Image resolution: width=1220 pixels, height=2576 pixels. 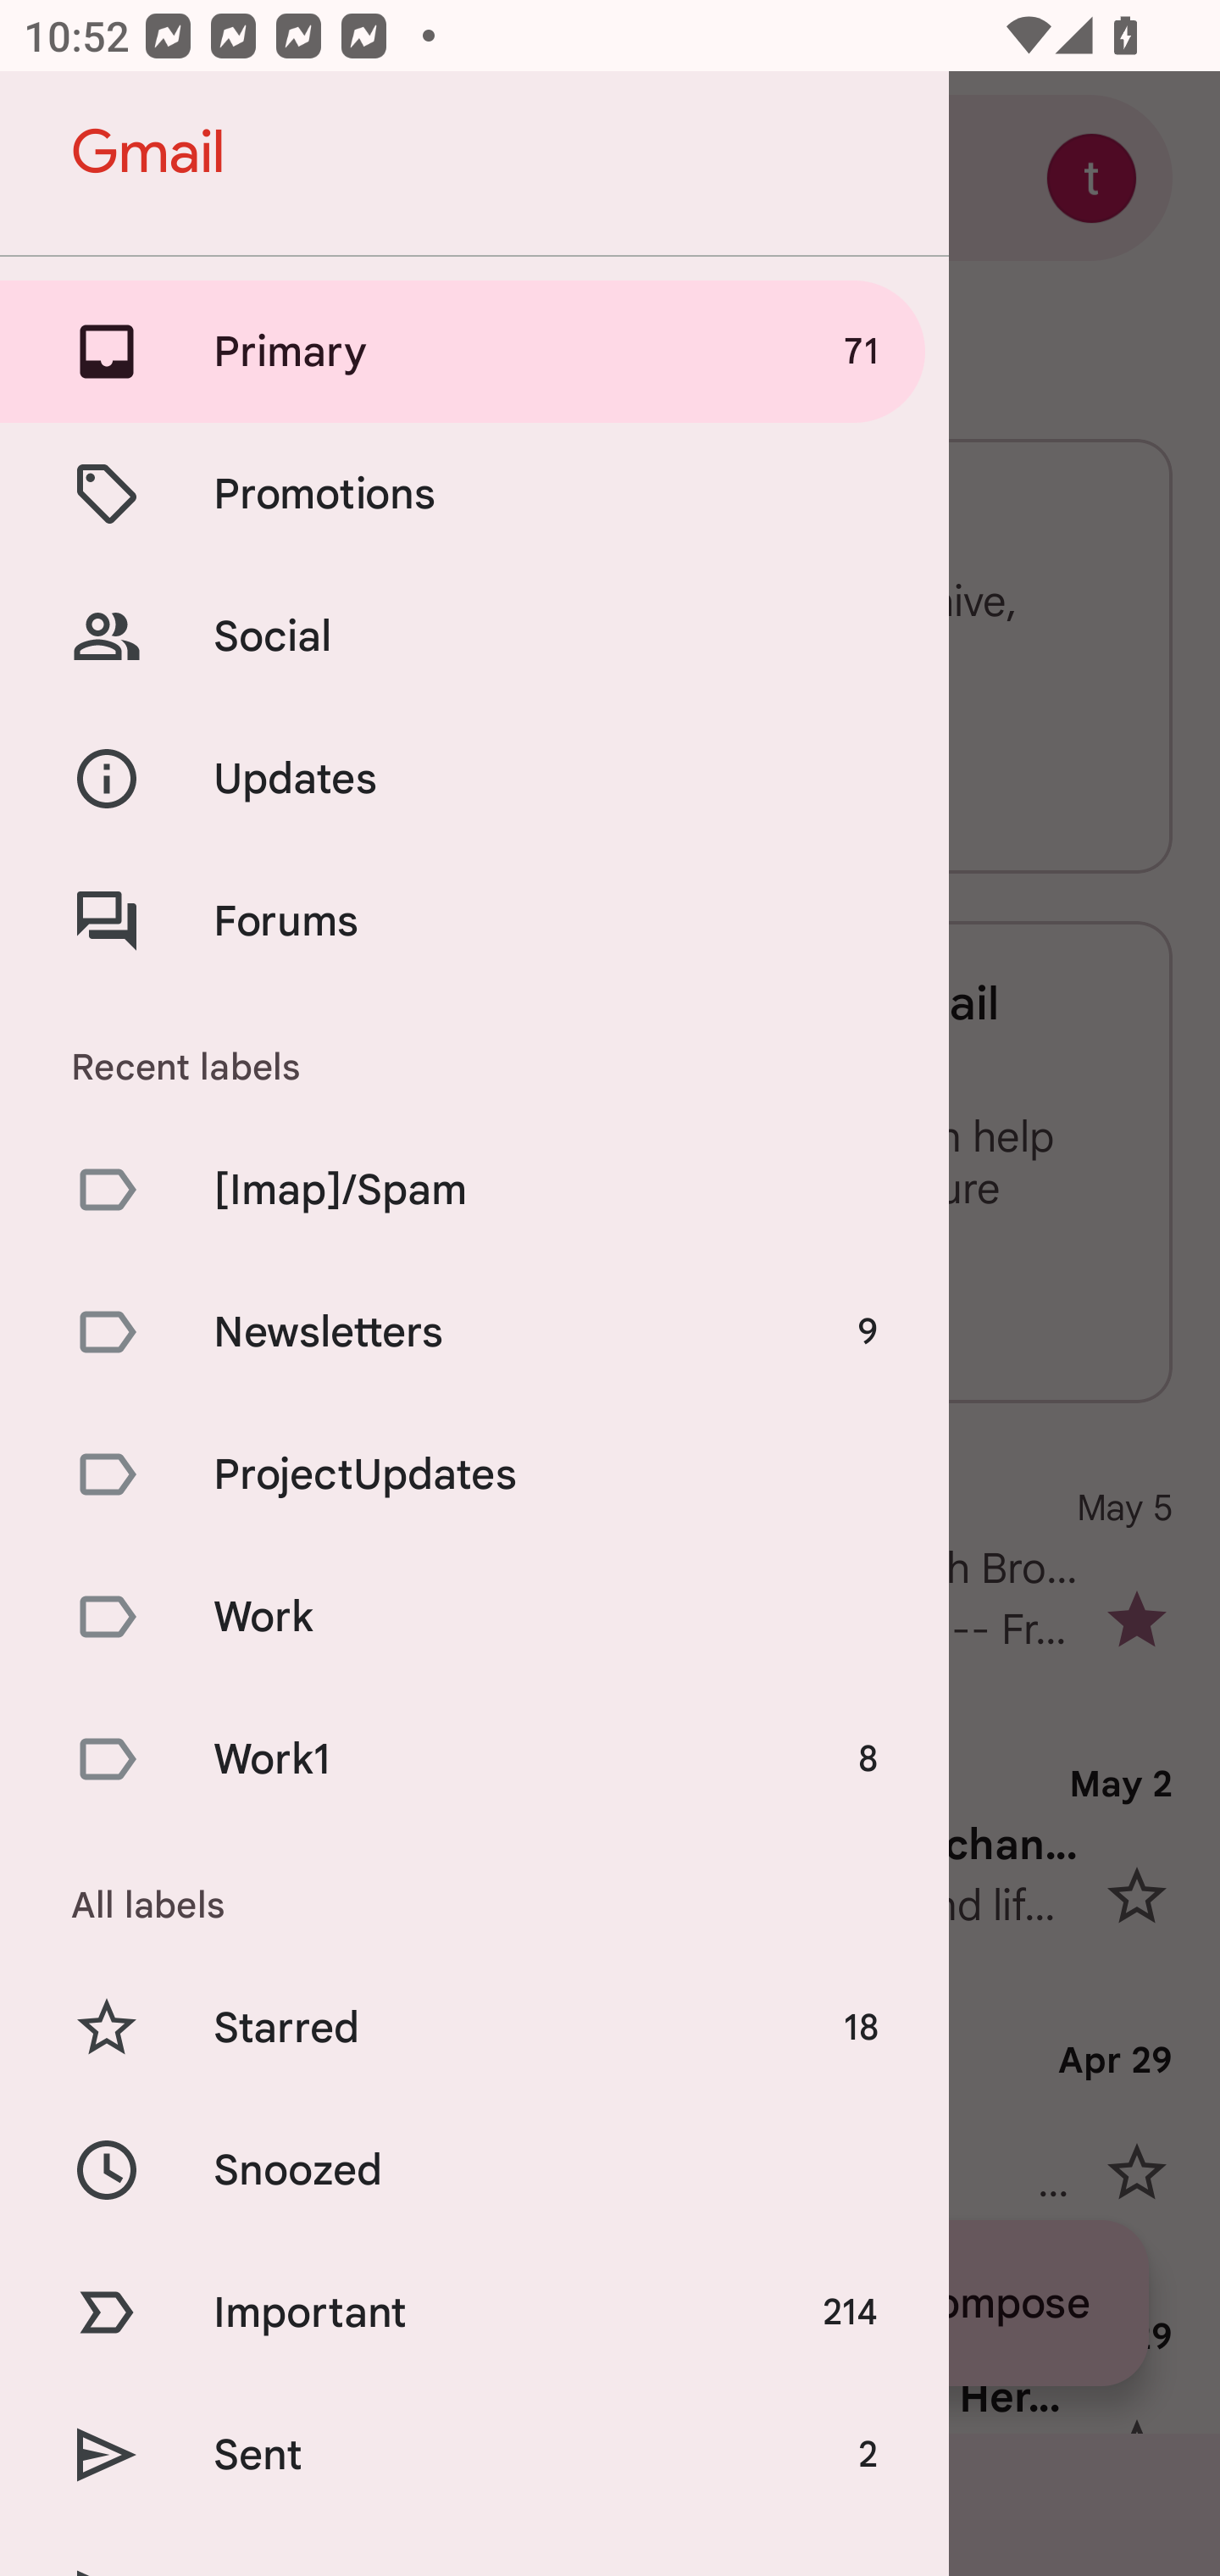 I want to click on ProjectUpdates, so click(x=474, y=1474).